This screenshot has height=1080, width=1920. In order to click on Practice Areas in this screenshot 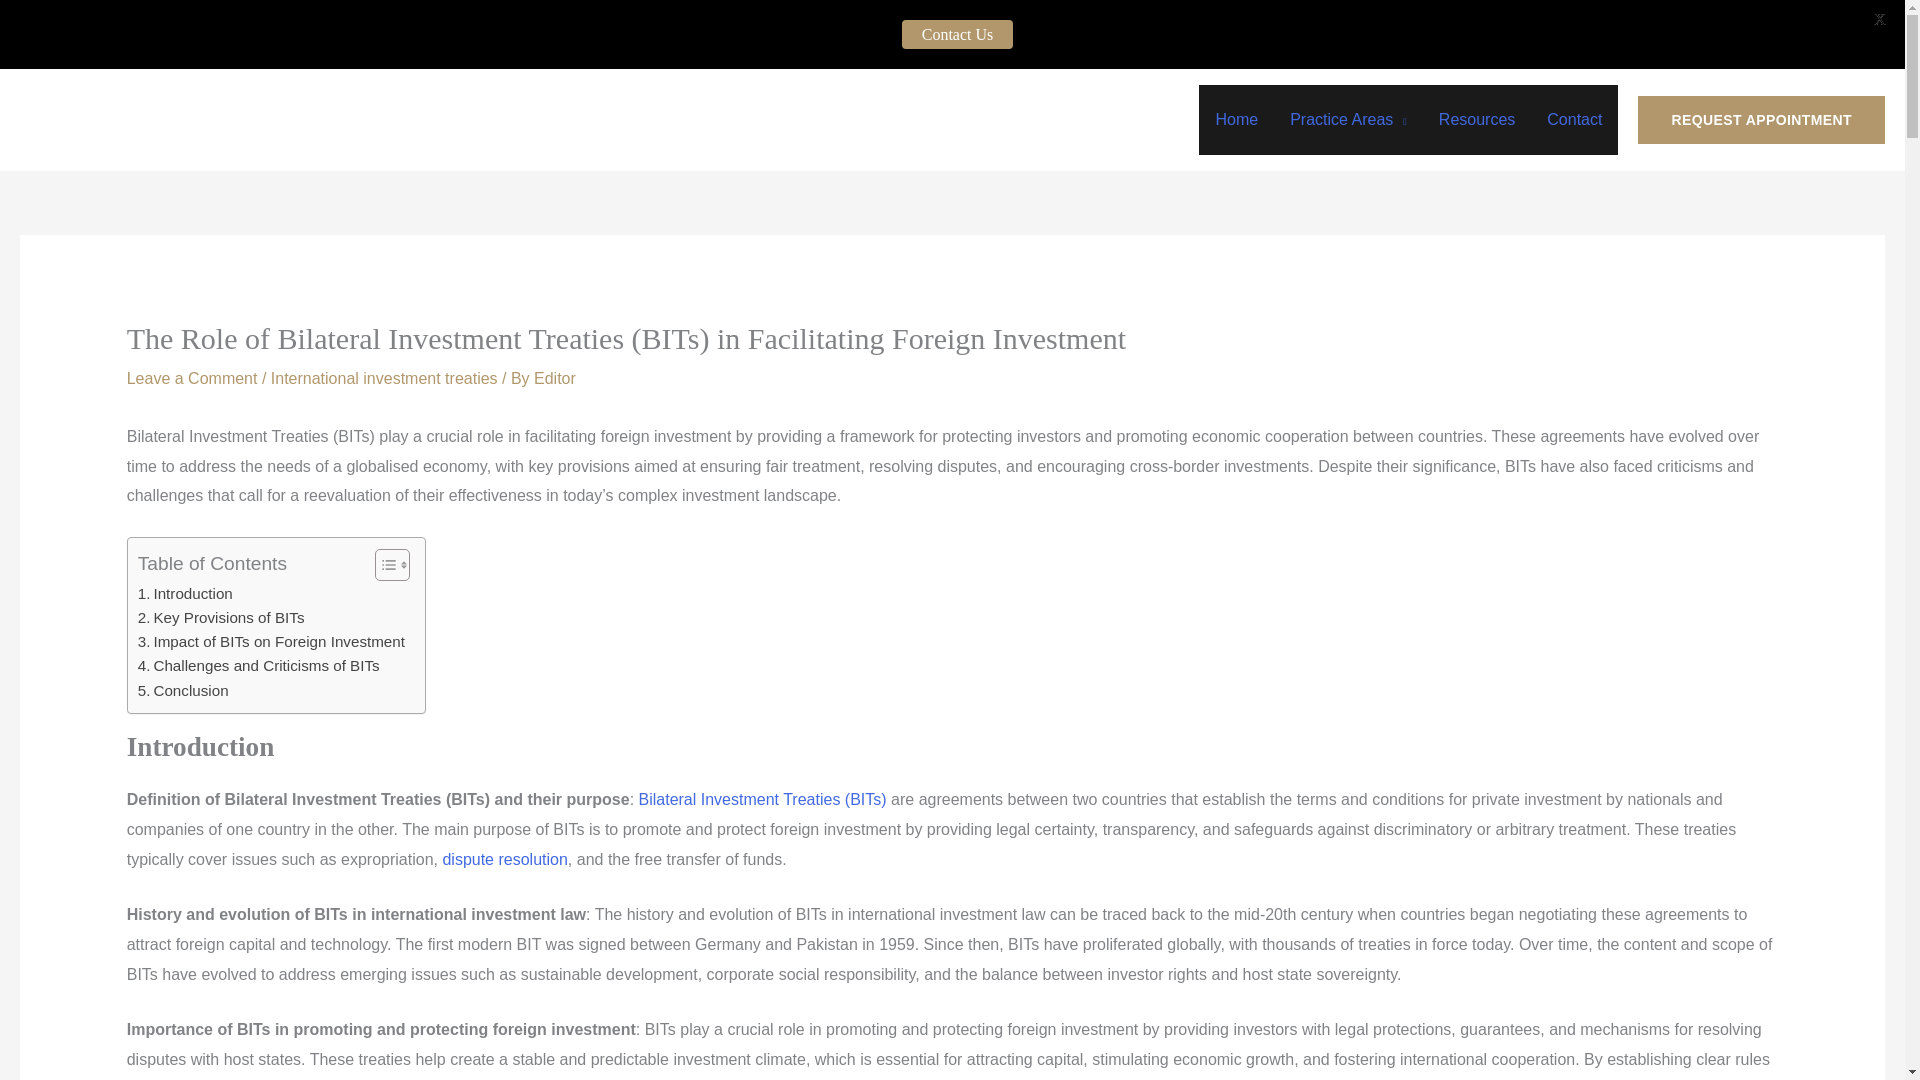, I will do `click(1348, 120)`.